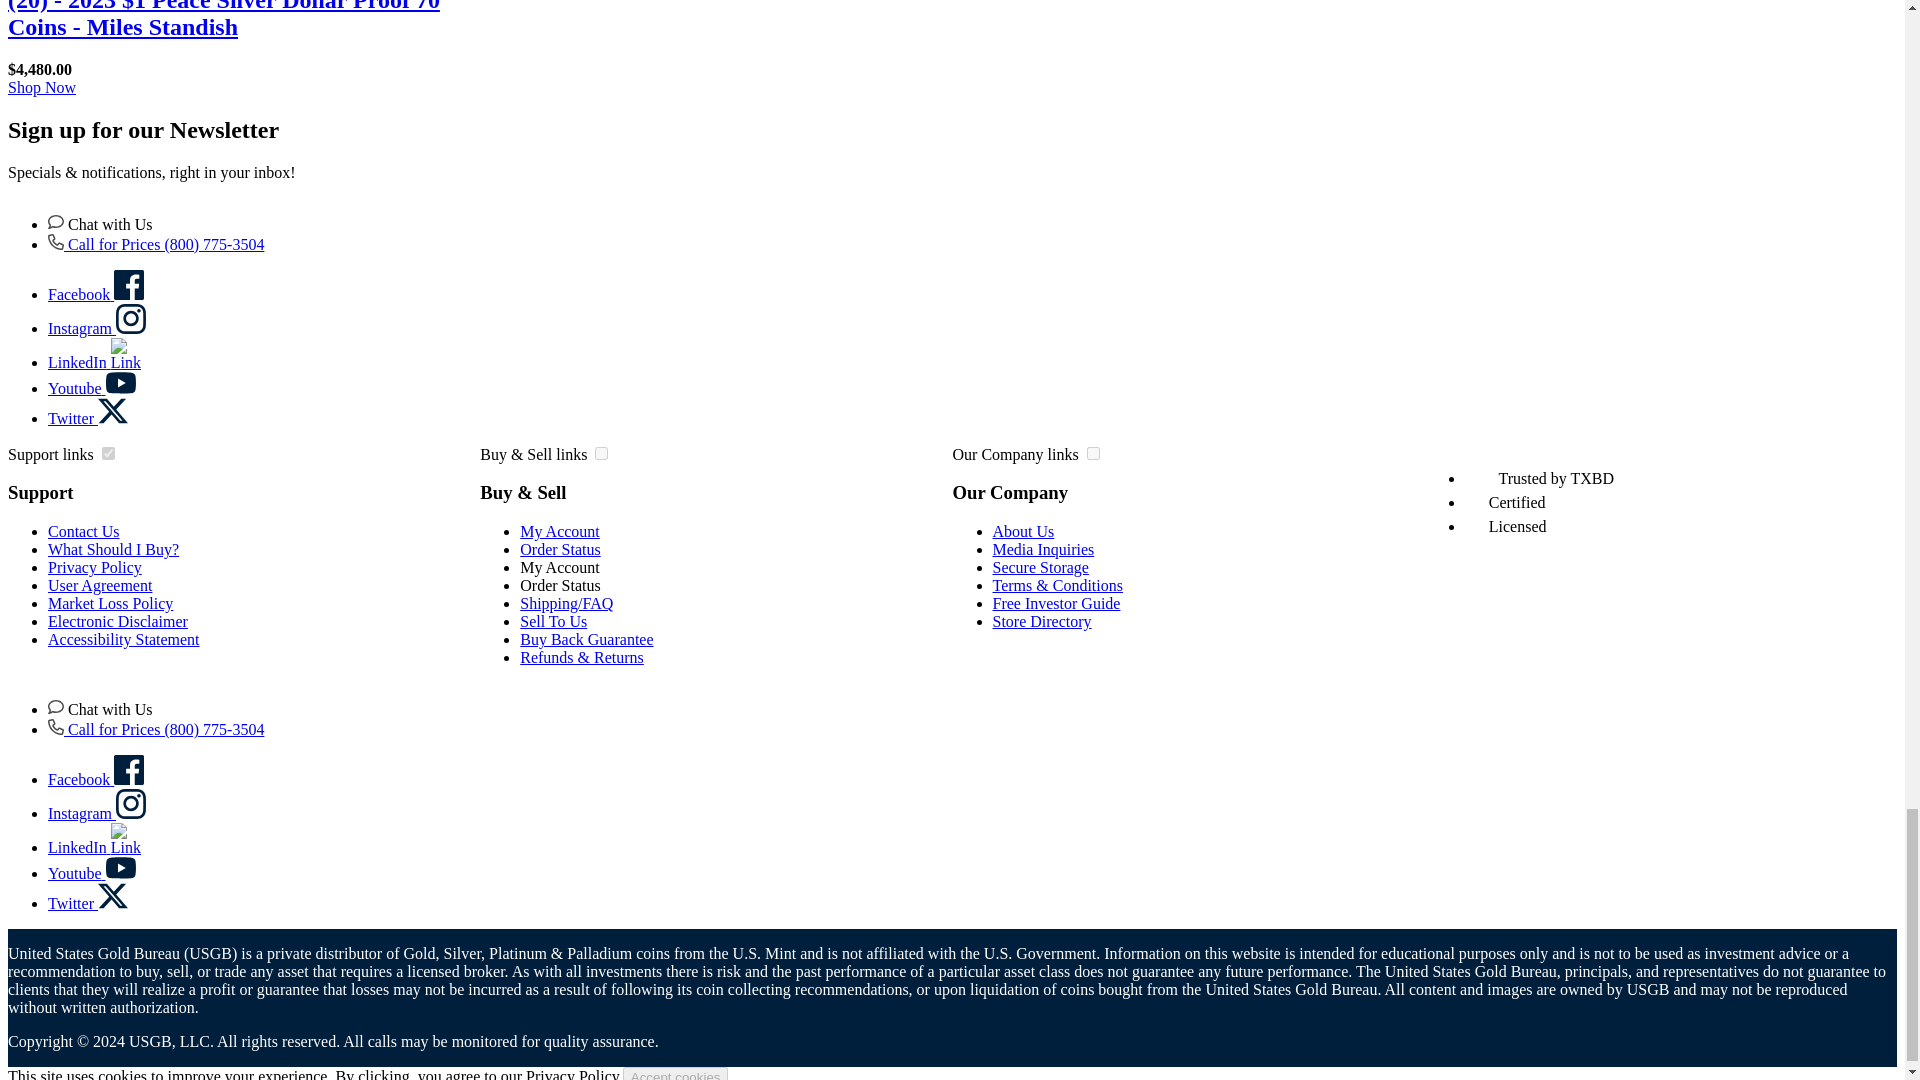 Image resolution: width=1920 pixels, height=1080 pixels. Describe the element at coordinates (92, 388) in the screenshot. I see `Youtube` at that location.